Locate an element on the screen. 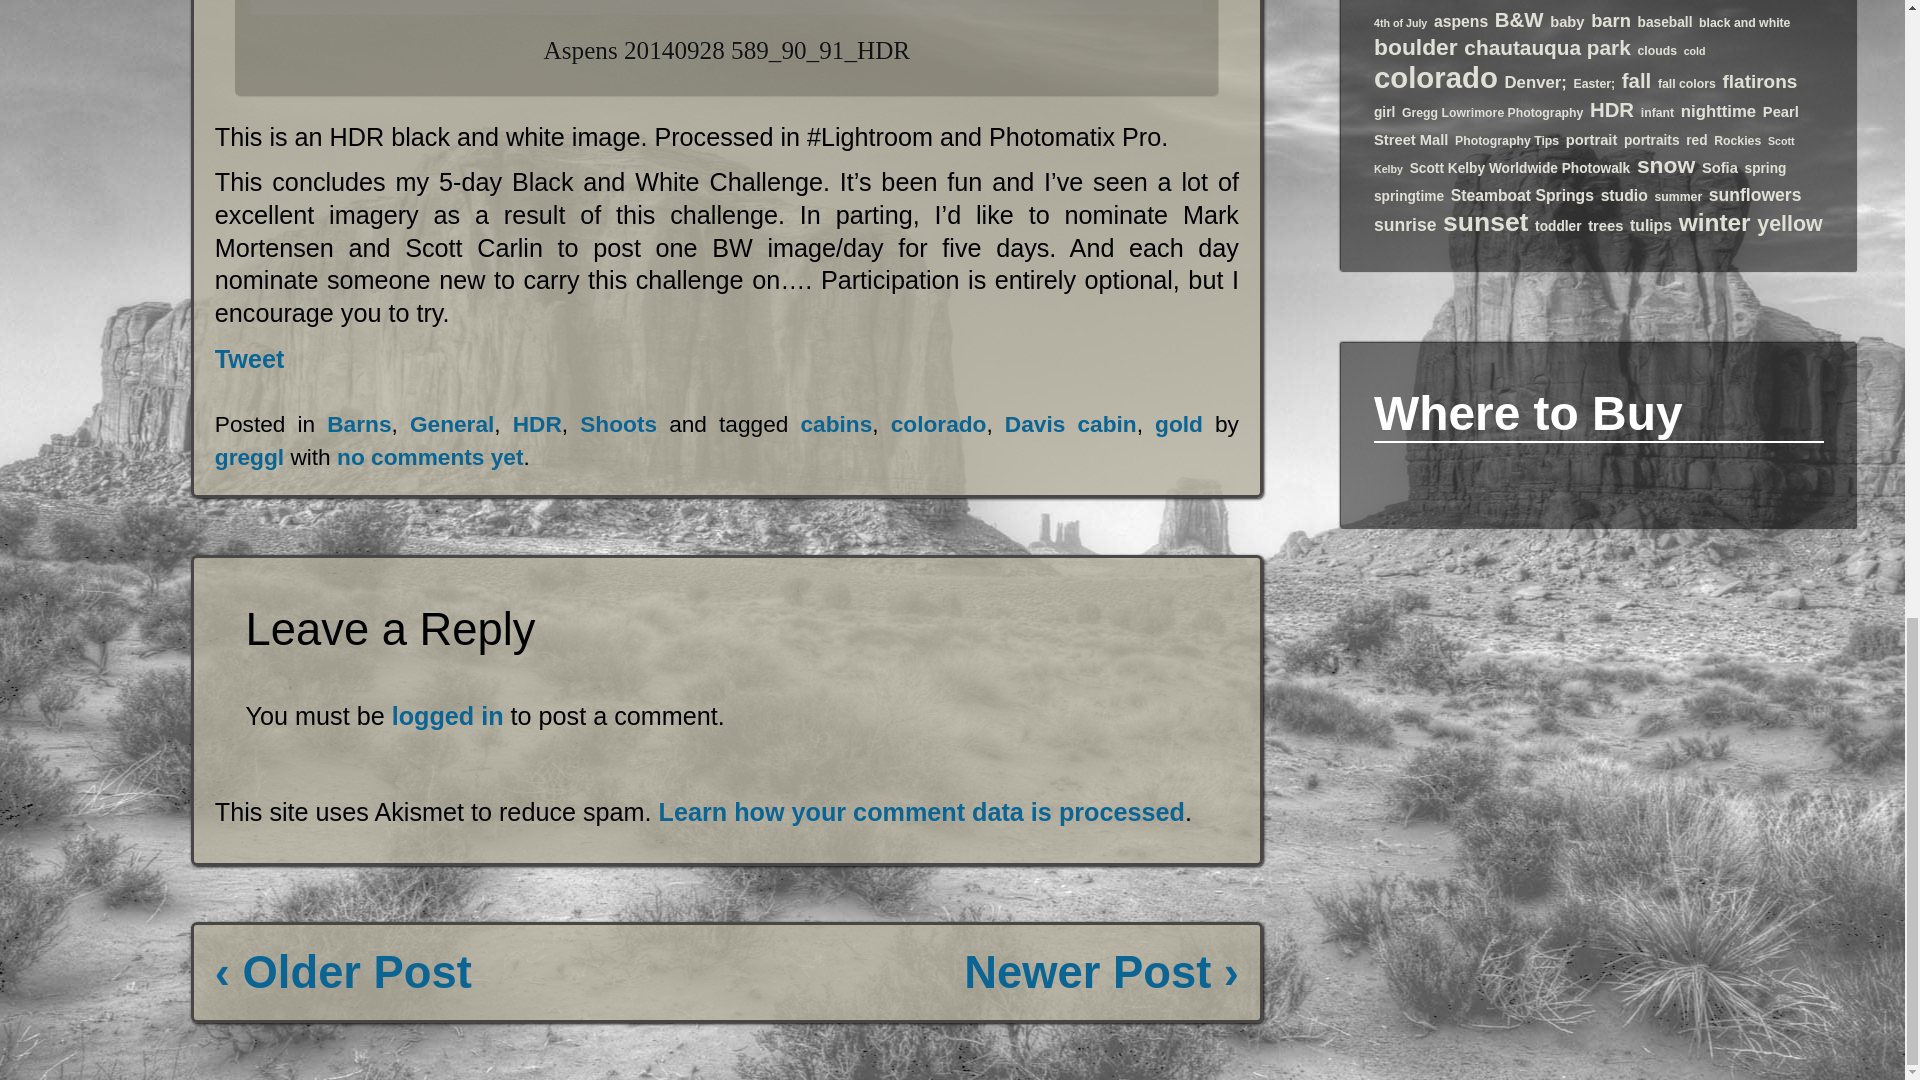 Image resolution: width=1920 pixels, height=1080 pixels. barn is located at coordinates (1610, 20).